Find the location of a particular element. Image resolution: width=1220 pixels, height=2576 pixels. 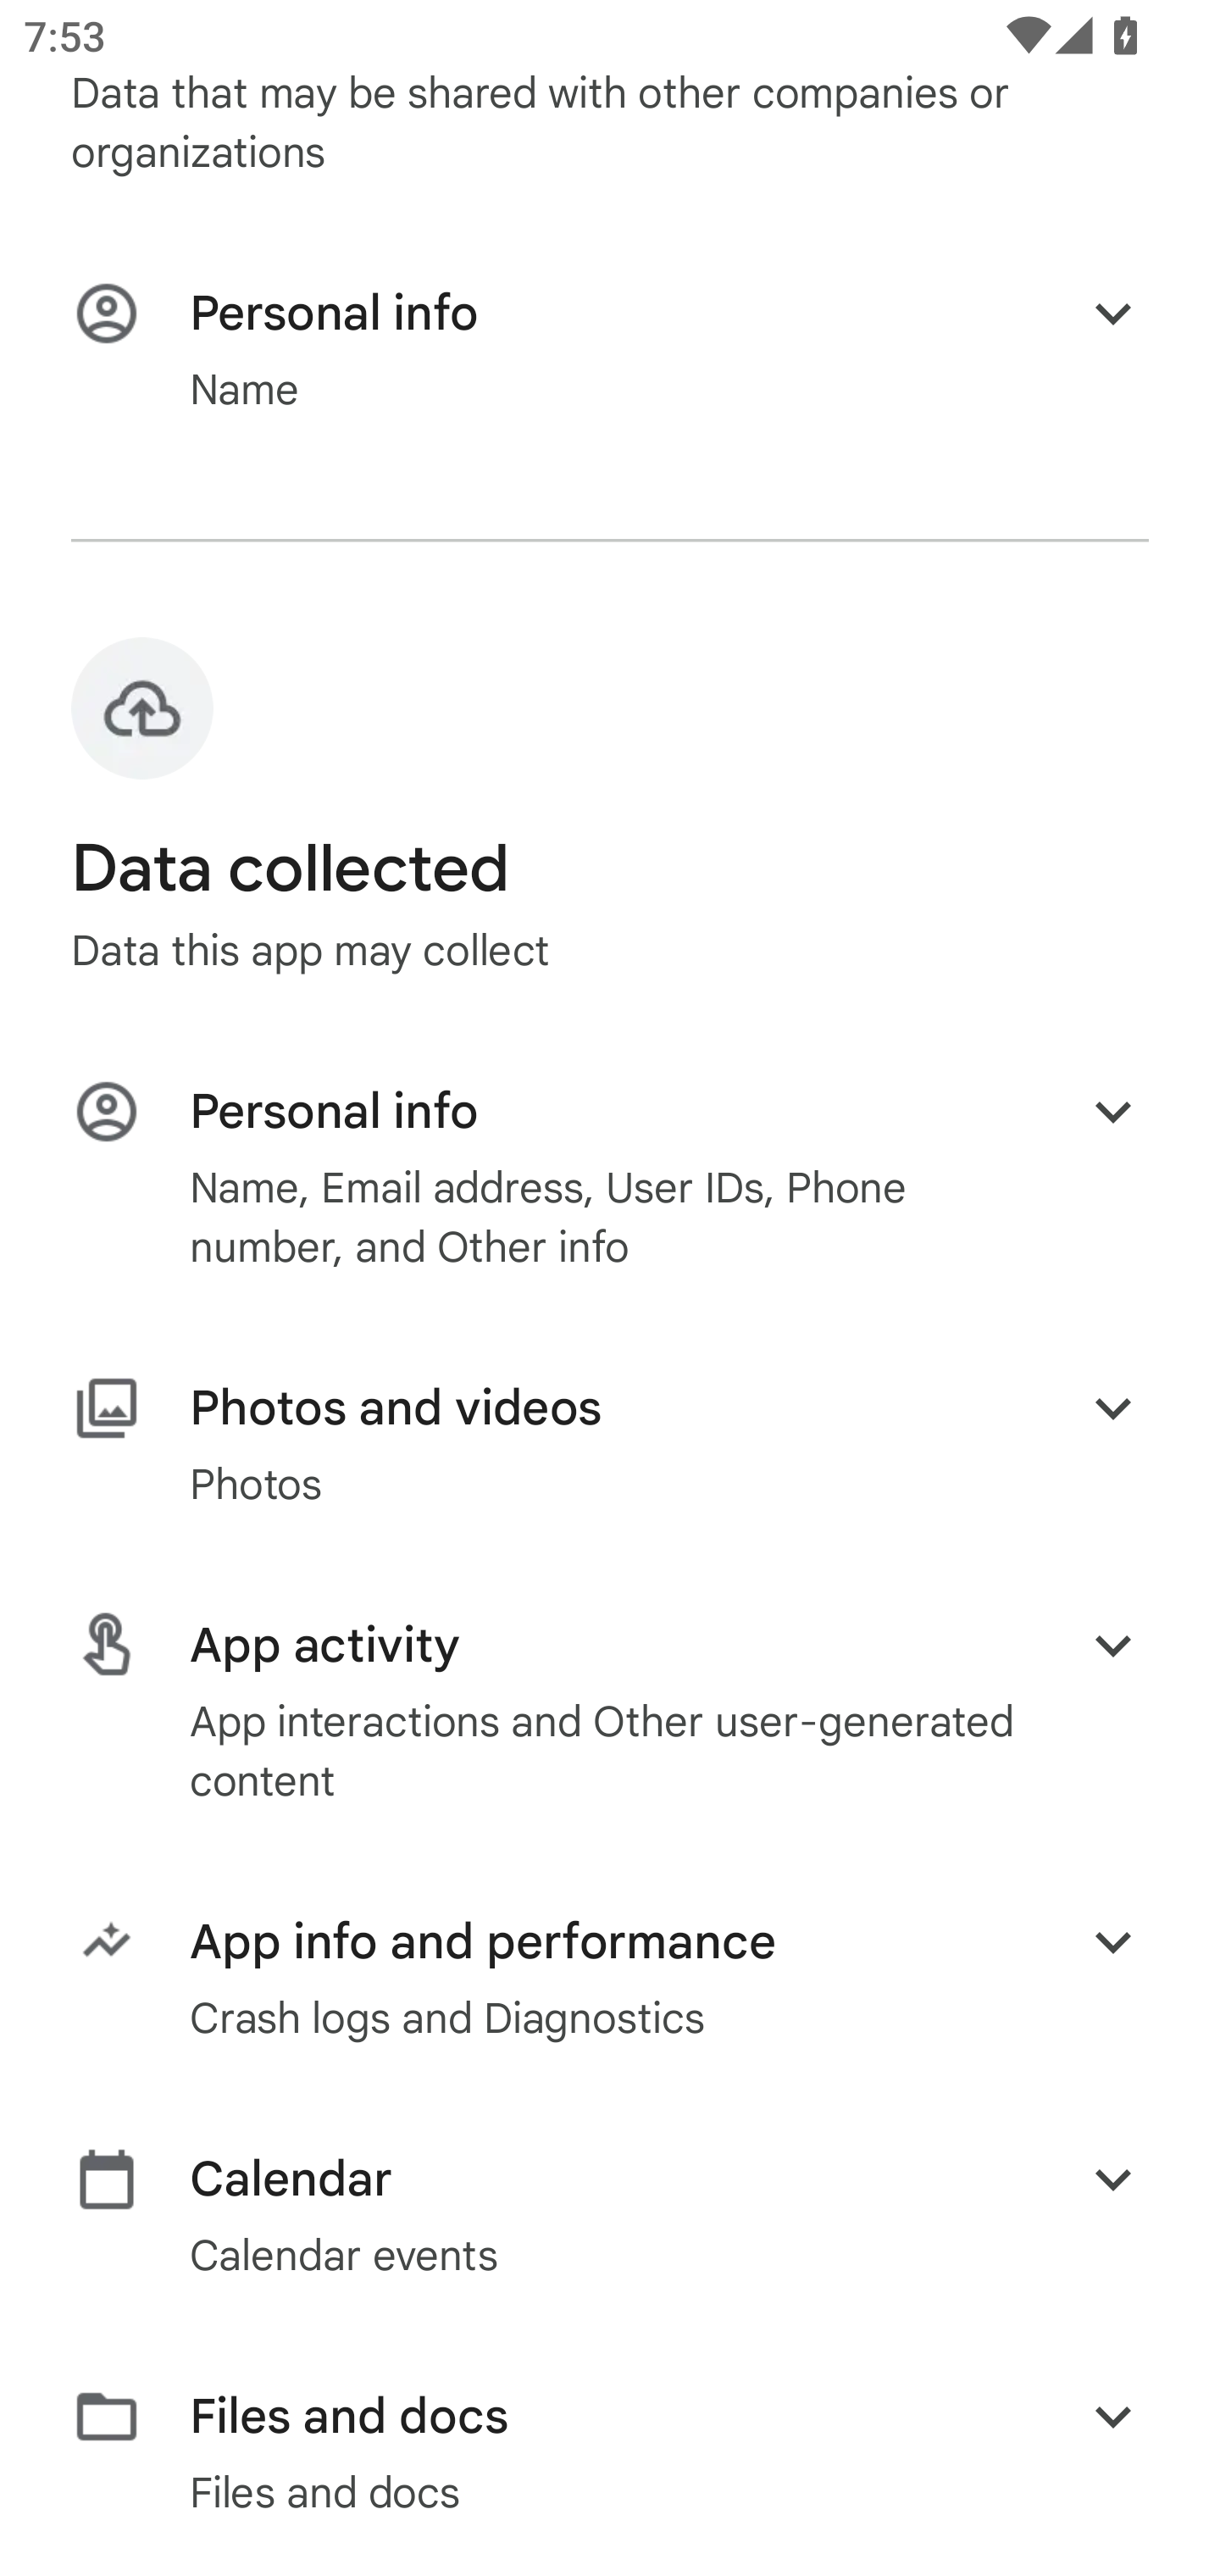

heading Personal info Name Expand button is located at coordinates (610, 349).